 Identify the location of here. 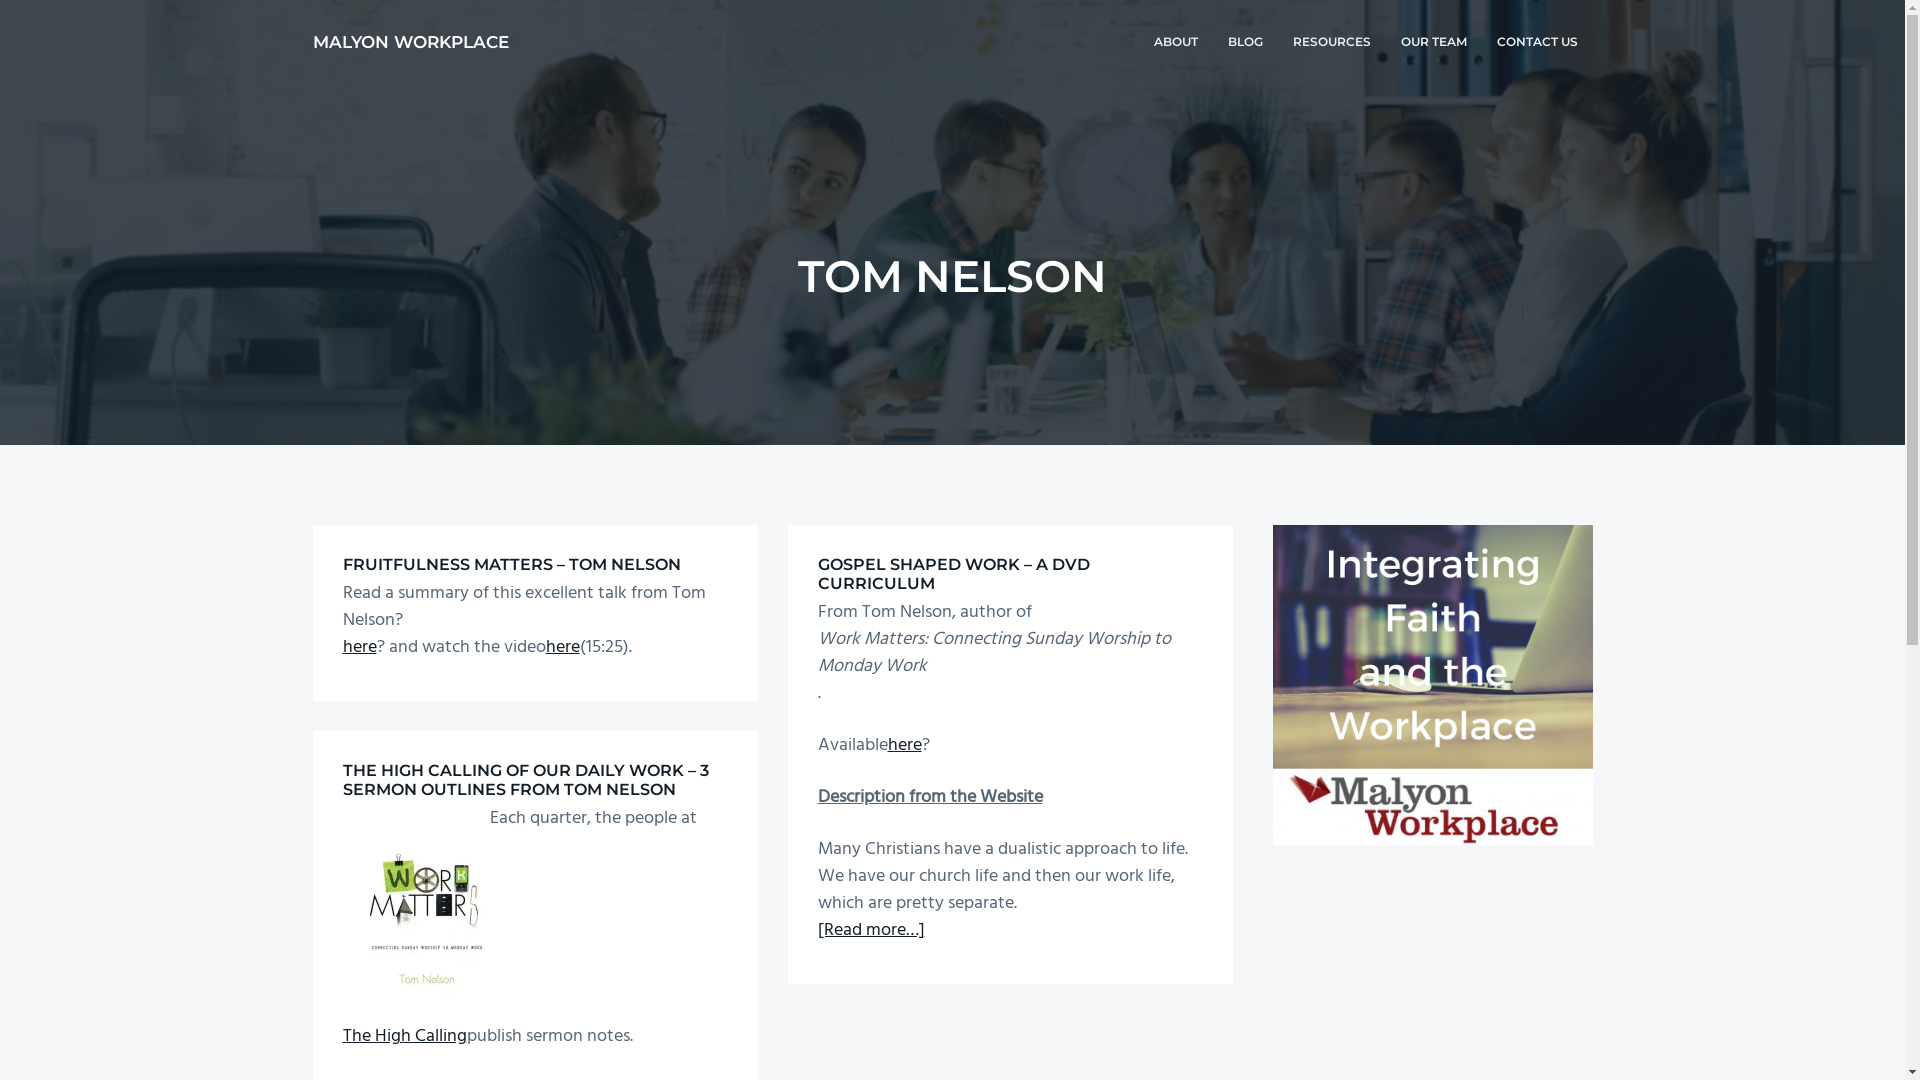
(905, 745).